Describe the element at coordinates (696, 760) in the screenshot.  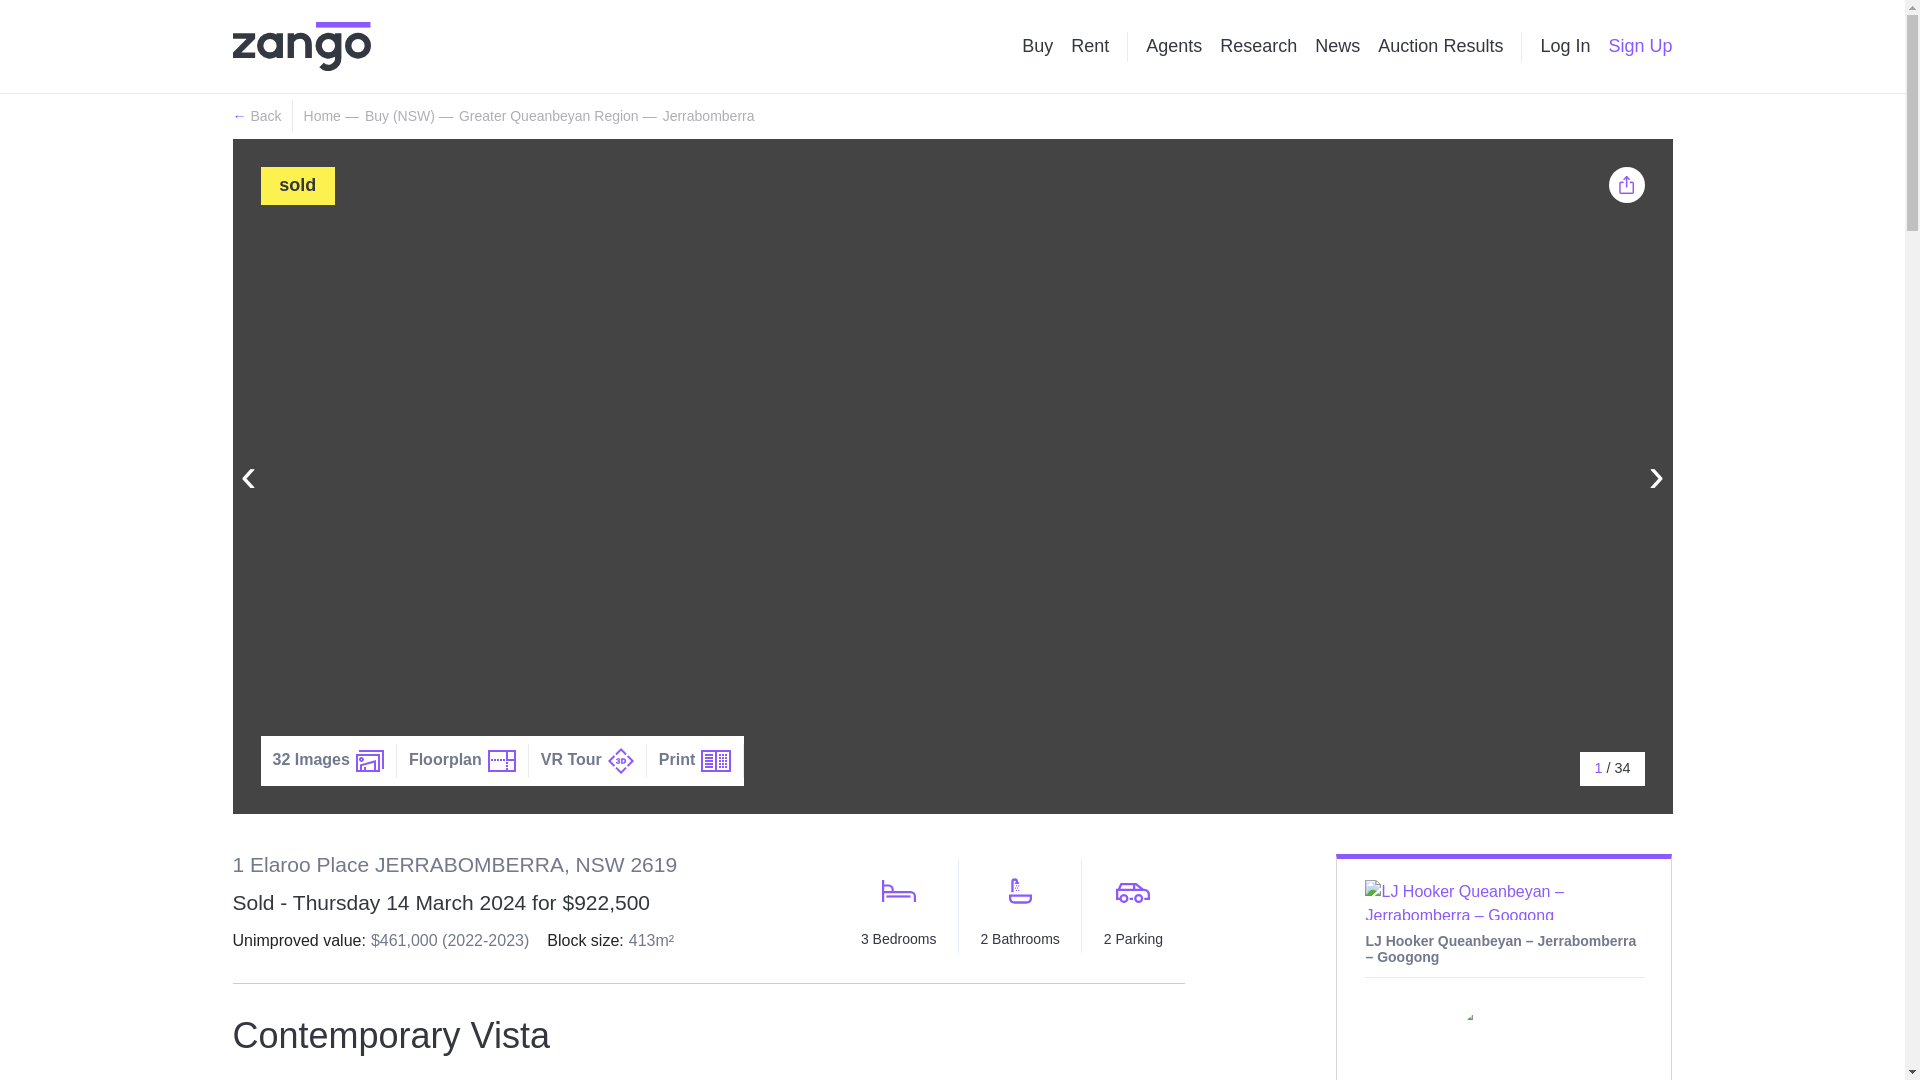
I see `PrintProperty brochure icon` at that location.